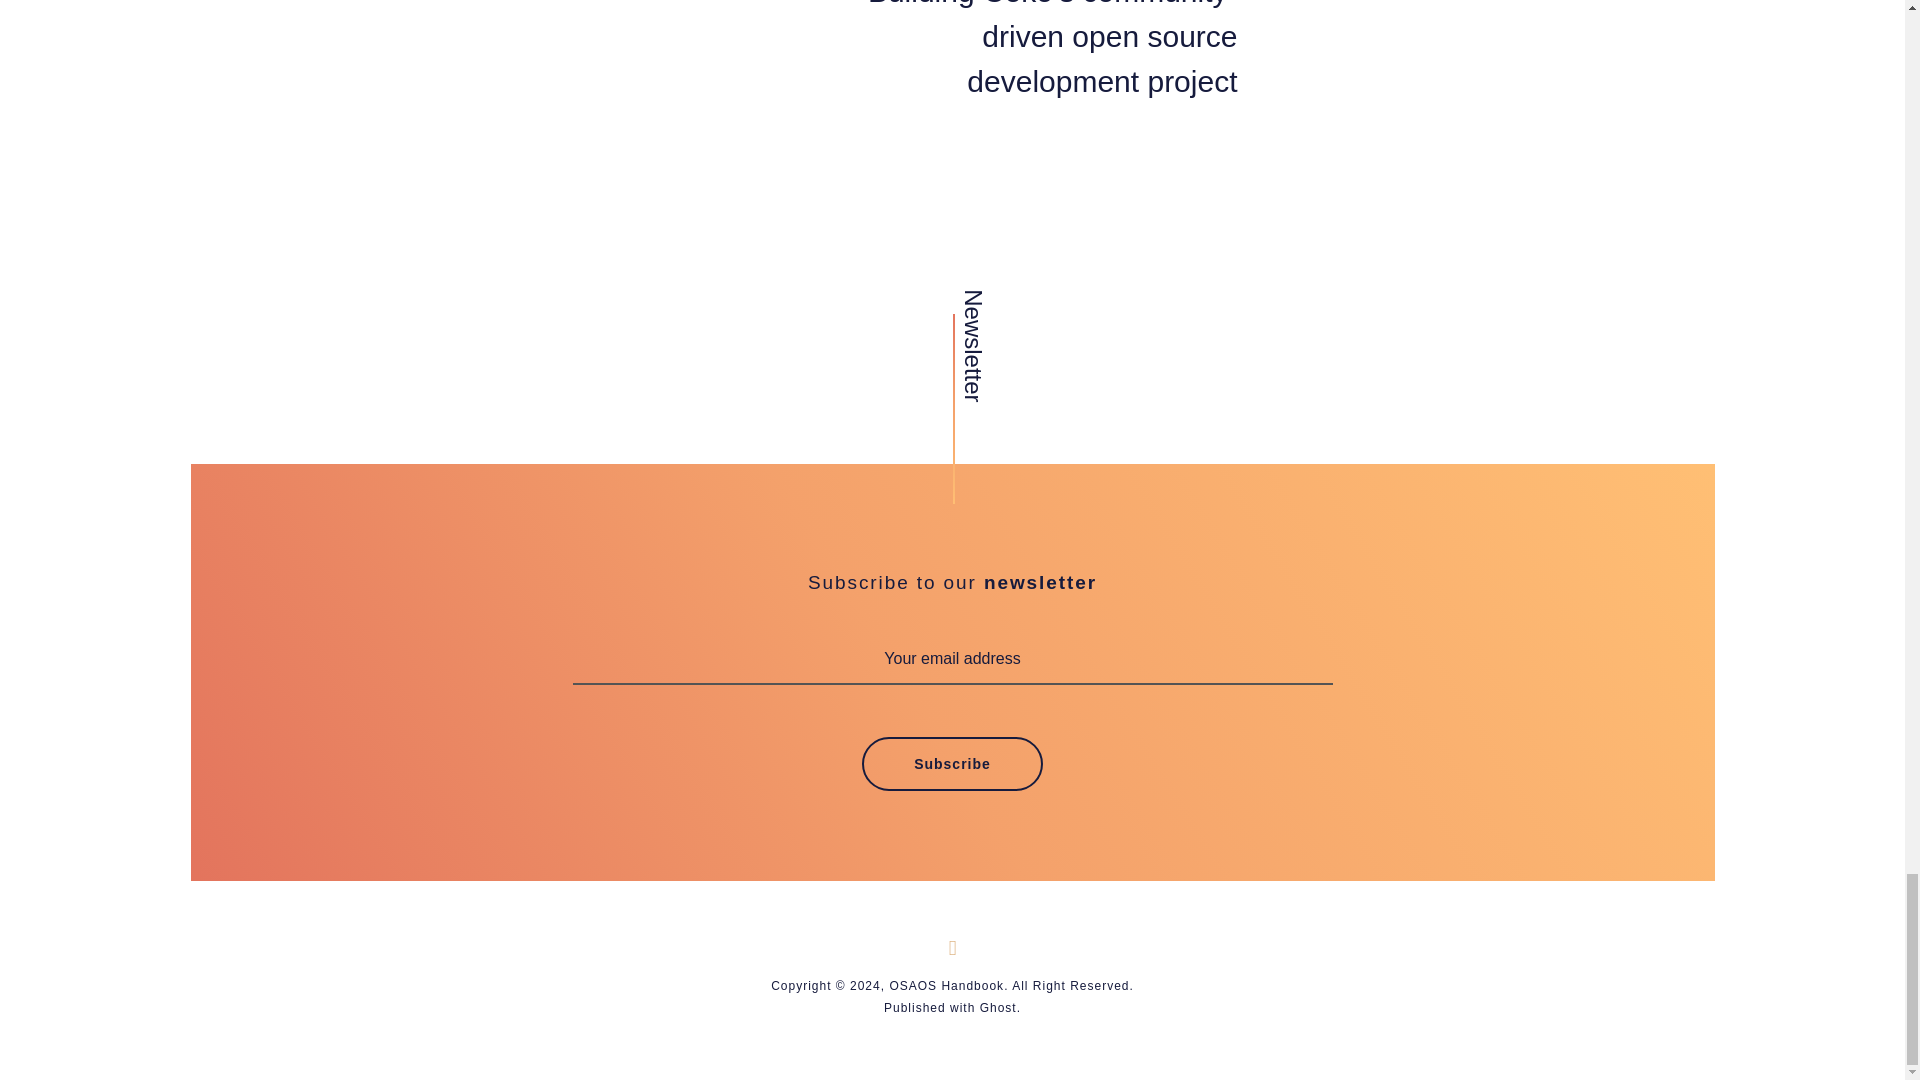 Image resolution: width=1920 pixels, height=1080 pixels. What do you see at coordinates (998, 1008) in the screenshot?
I see `Ghost` at bounding box center [998, 1008].